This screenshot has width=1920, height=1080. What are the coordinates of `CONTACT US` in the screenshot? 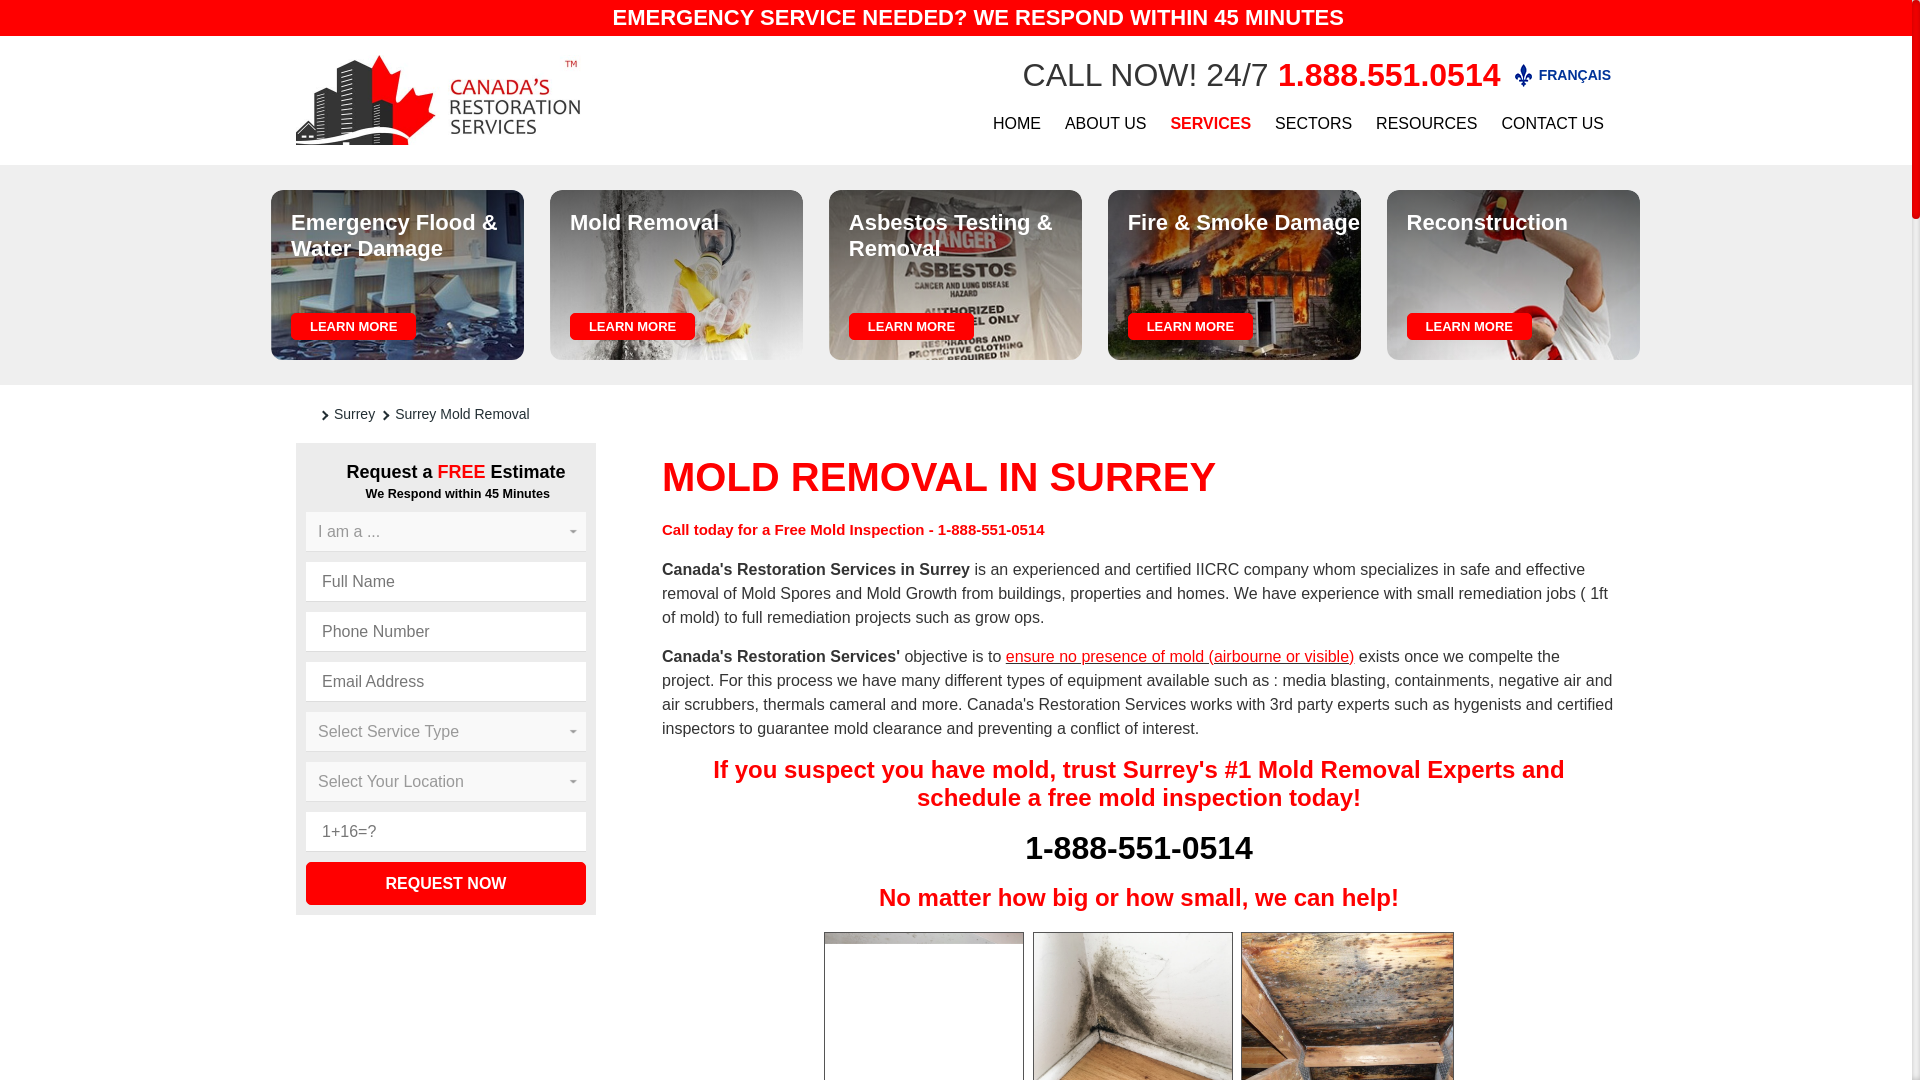 It's located at (1552, 123).